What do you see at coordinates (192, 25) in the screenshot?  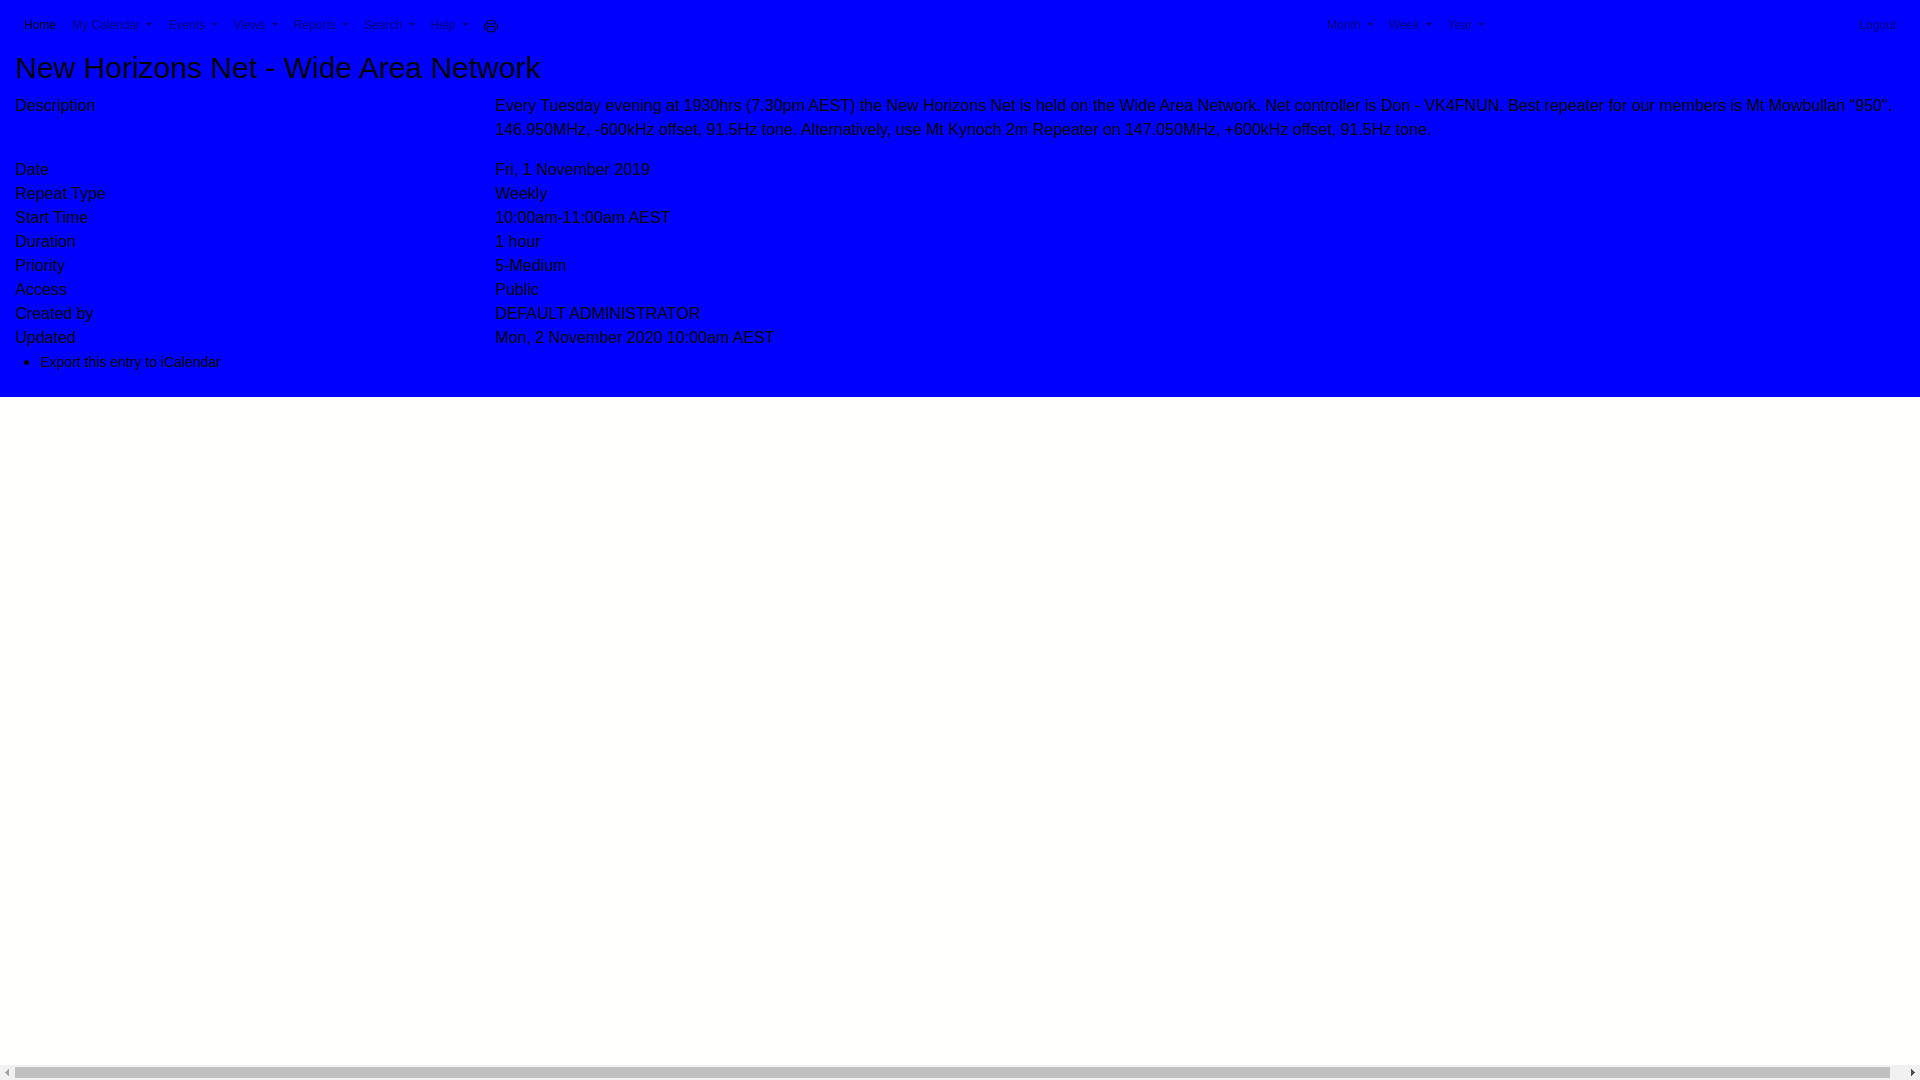 I see `Events` at bounding box center [192, 25].